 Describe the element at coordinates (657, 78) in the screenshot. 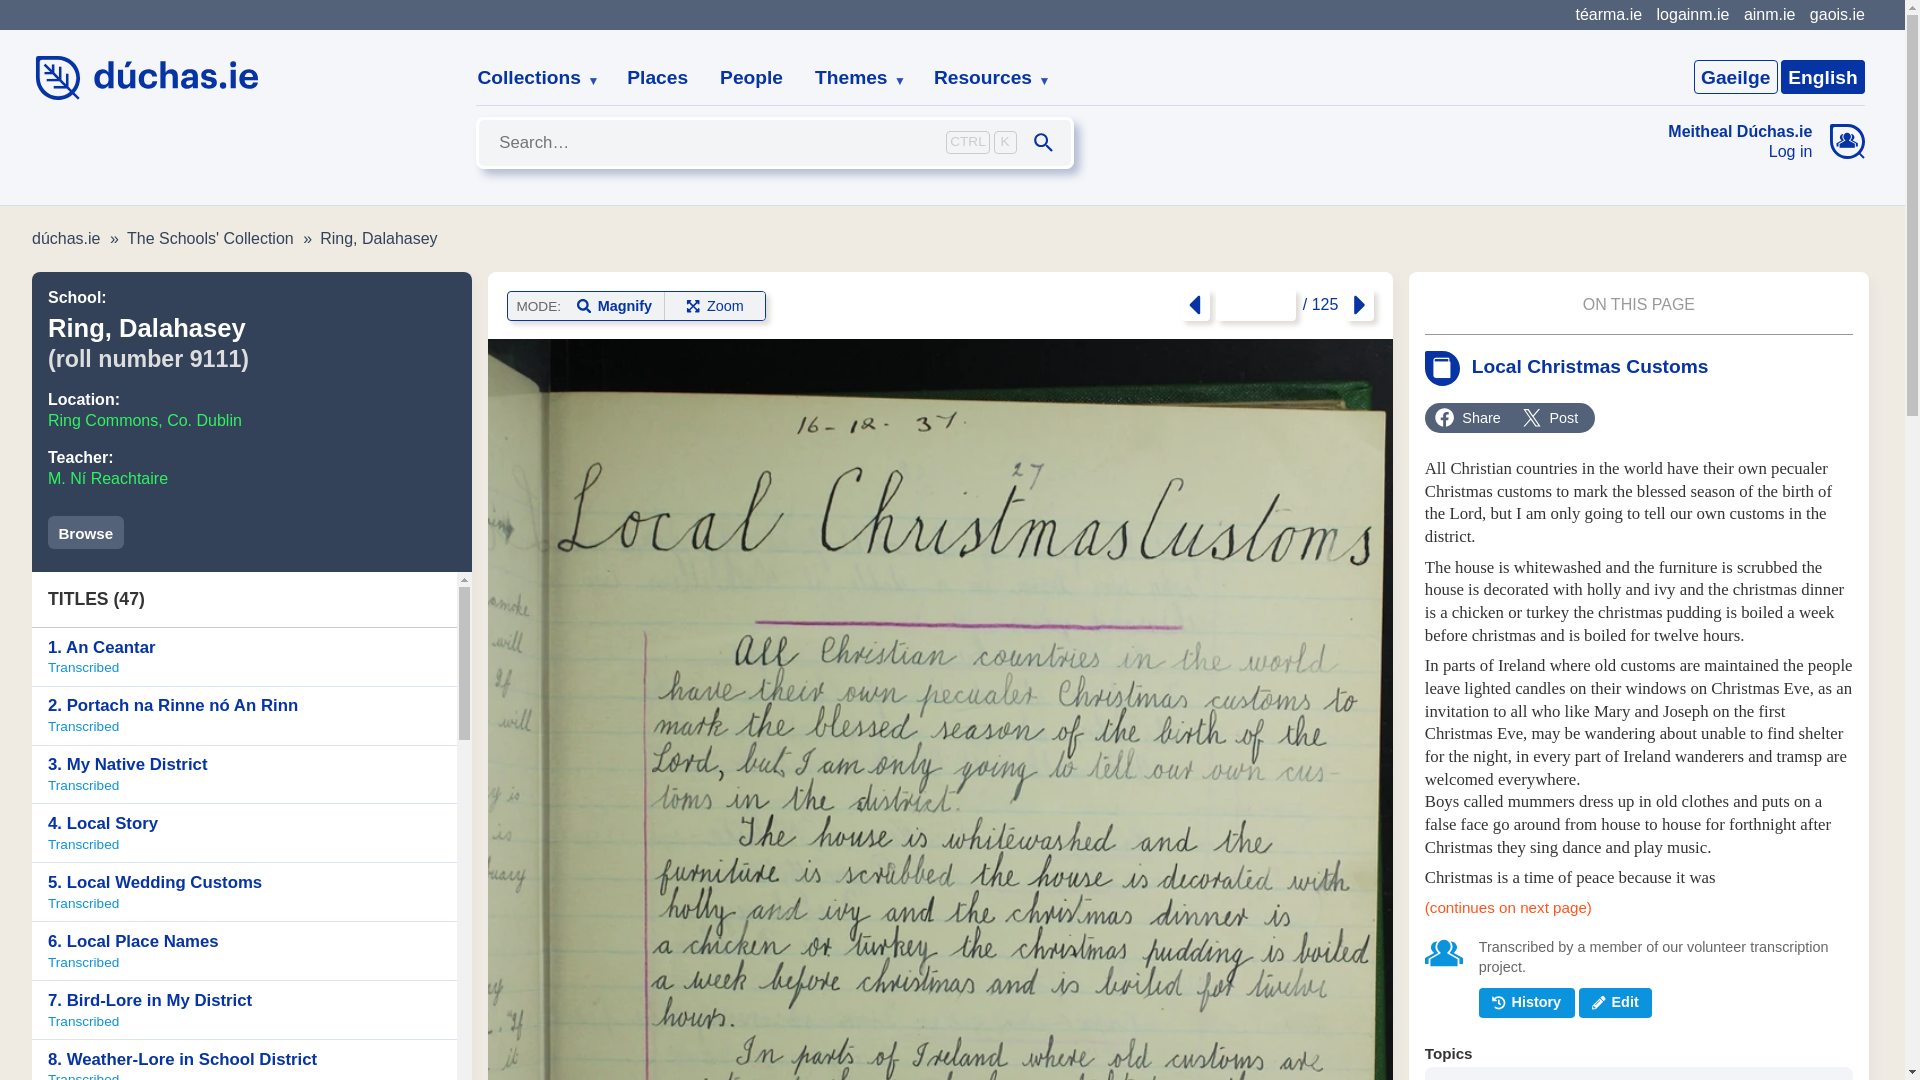

I see `The Schools' Collection` at that location.